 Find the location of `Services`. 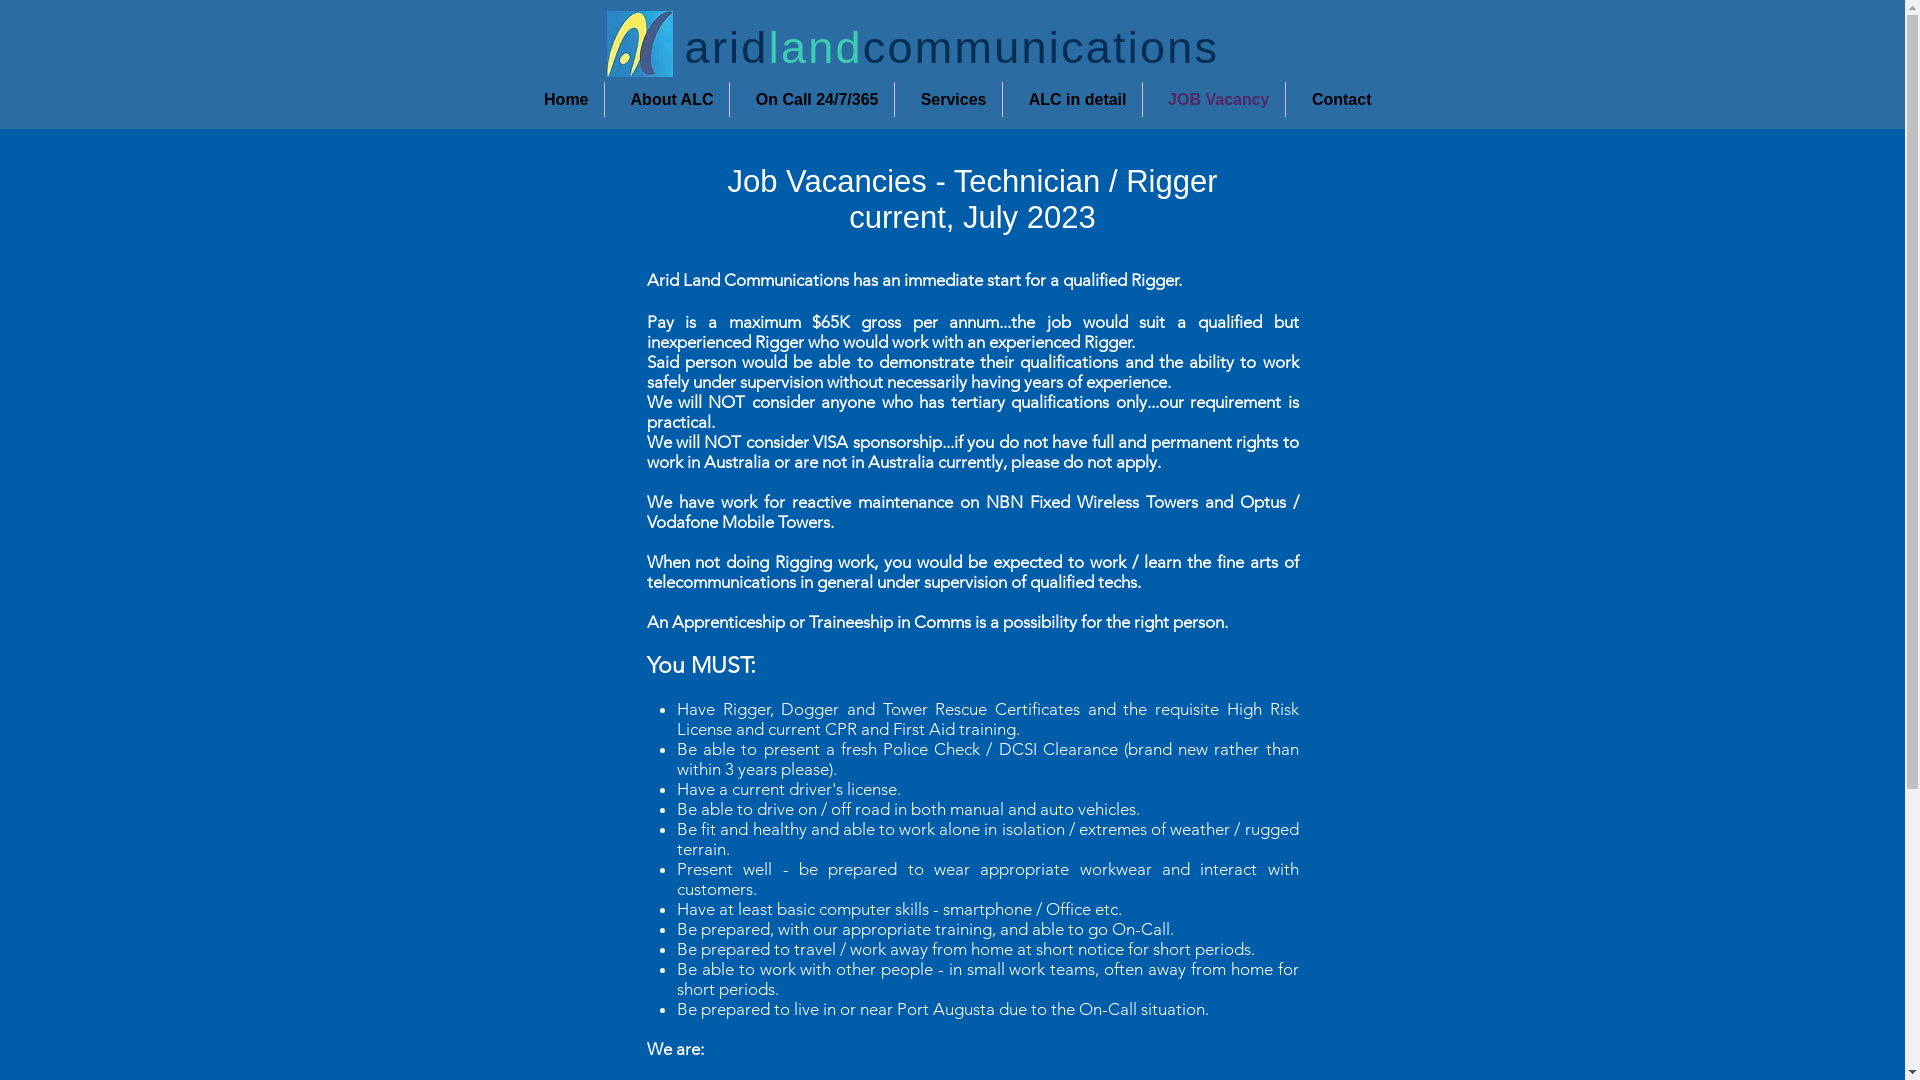

Services is located at coordinates (948, 100).